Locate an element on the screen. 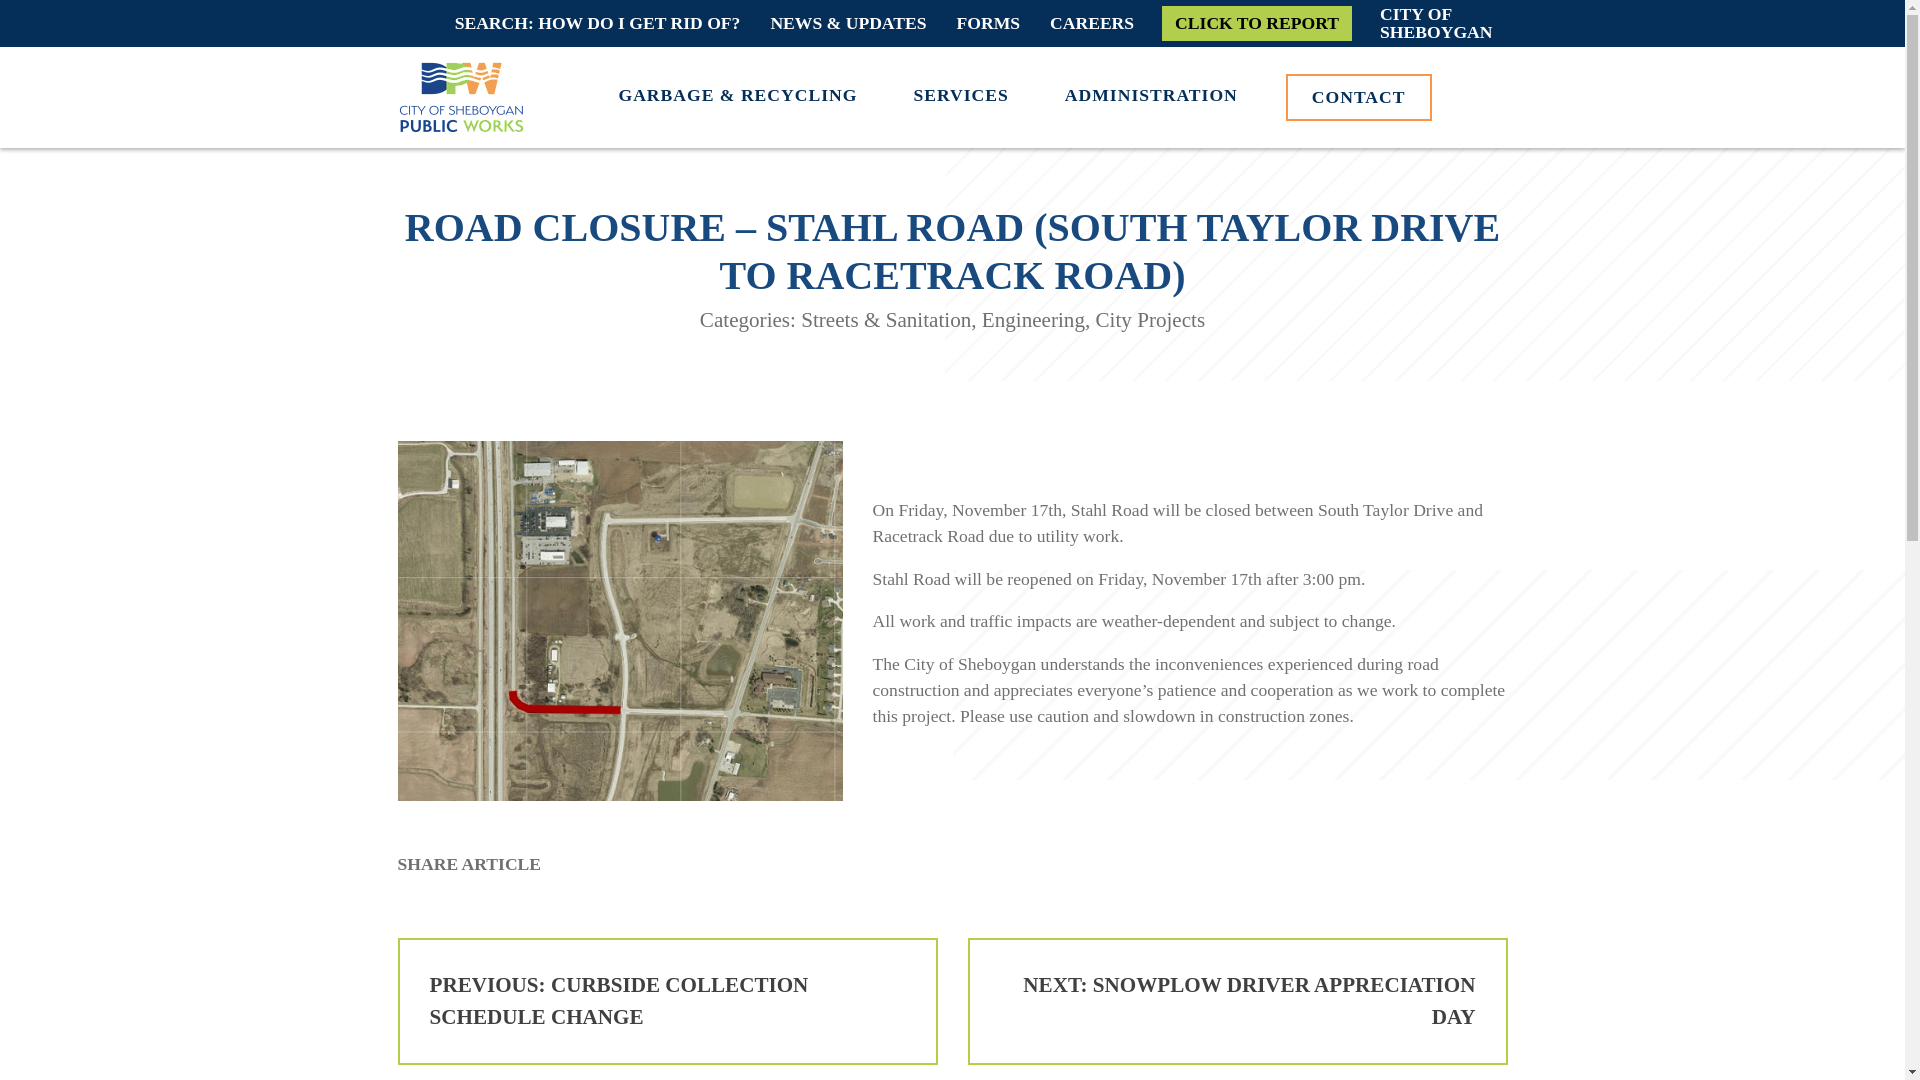 The height and width of the screenshot is (1080, 1920). CAREERS is located at coordinates (1436, 24).